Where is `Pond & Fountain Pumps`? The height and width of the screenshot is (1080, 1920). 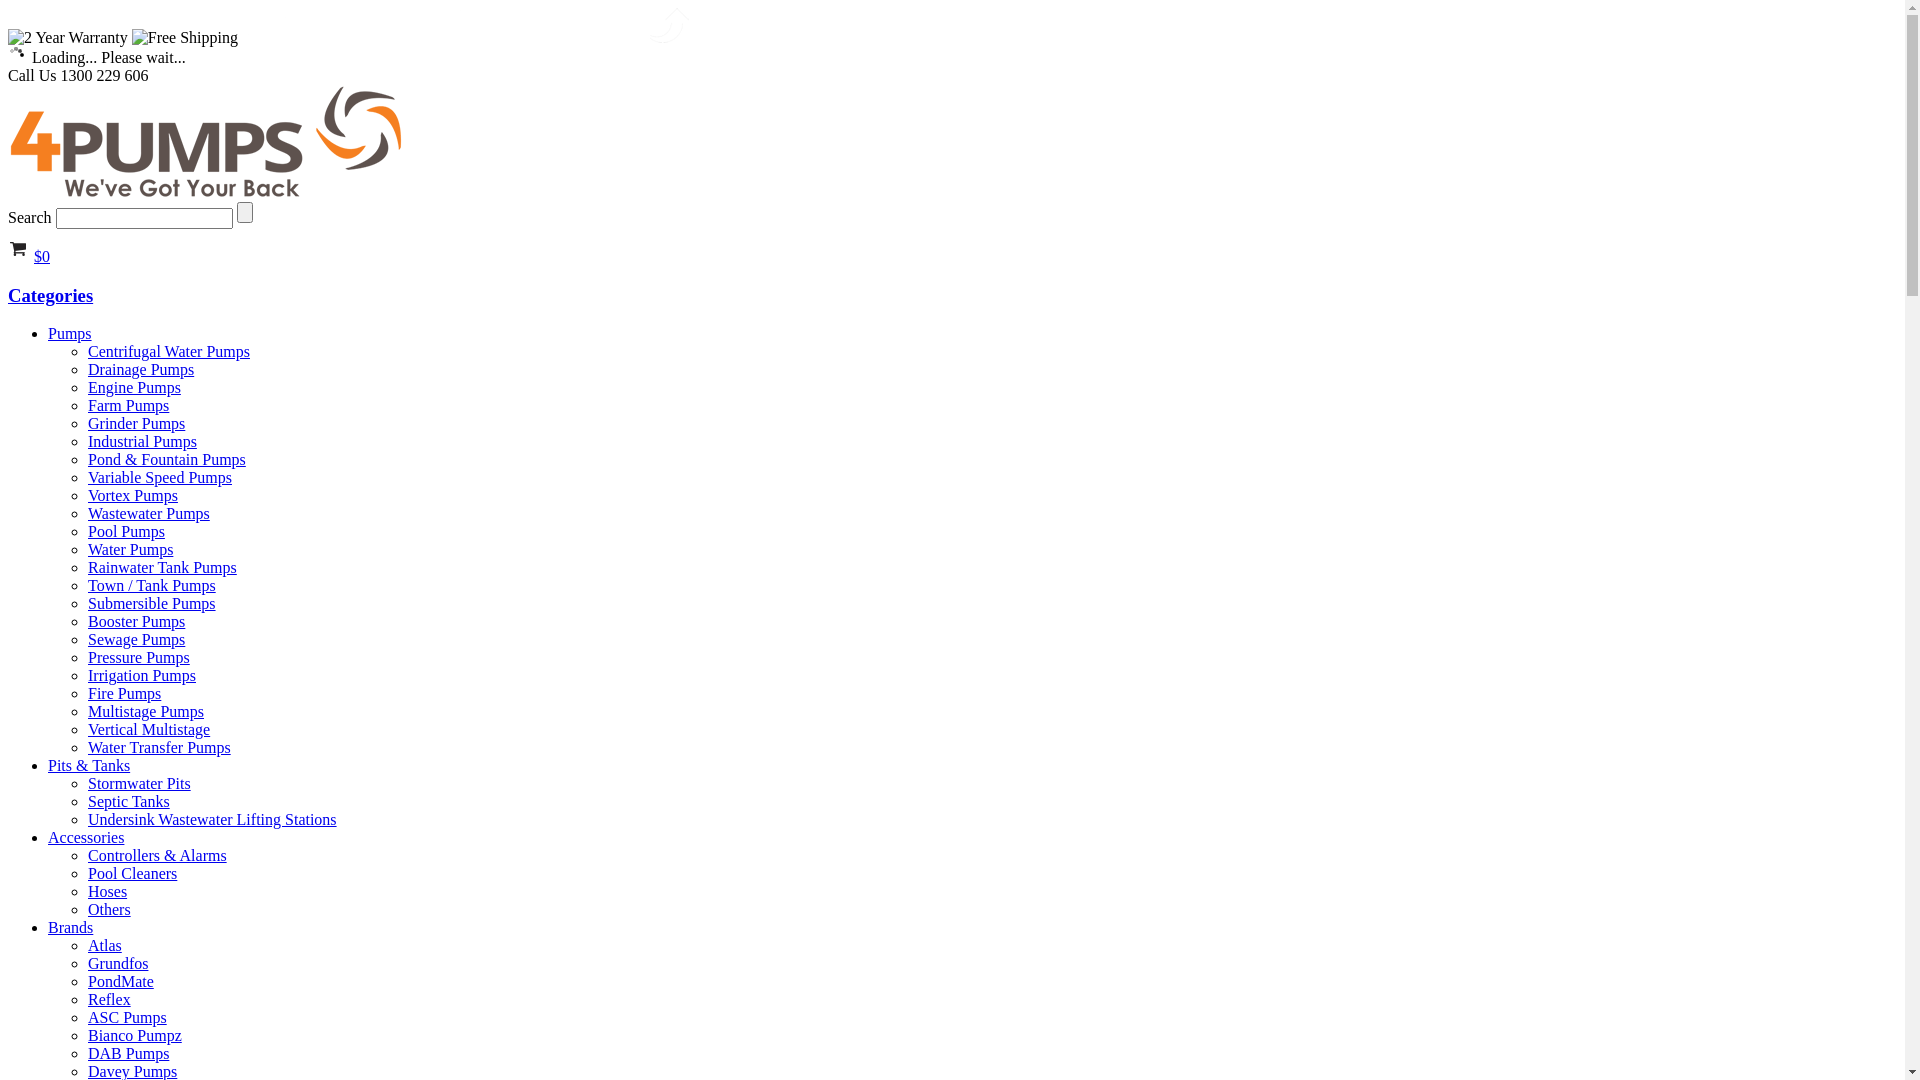 Pond & Fountain Pumps is located at coordinates (166, 460).